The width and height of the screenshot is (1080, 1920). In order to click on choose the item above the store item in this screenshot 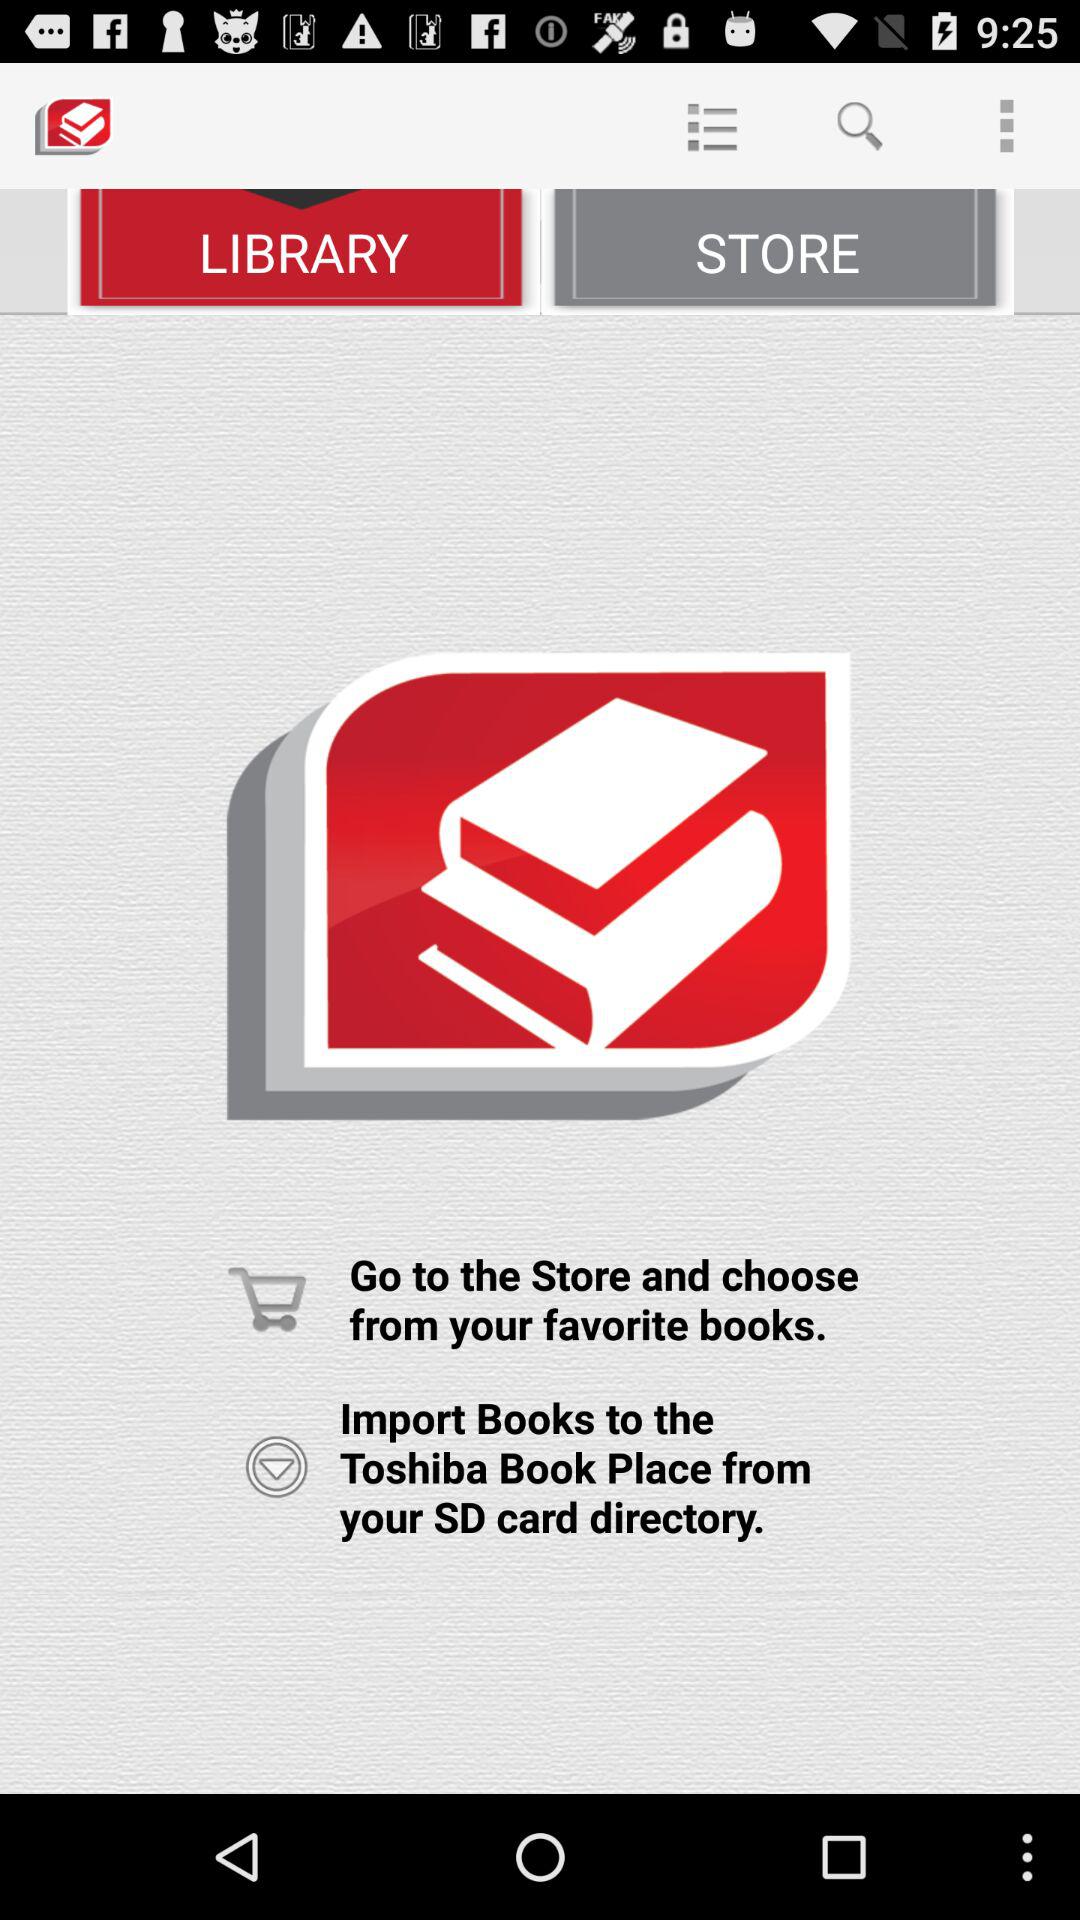, I will do `click(859, 126)`.